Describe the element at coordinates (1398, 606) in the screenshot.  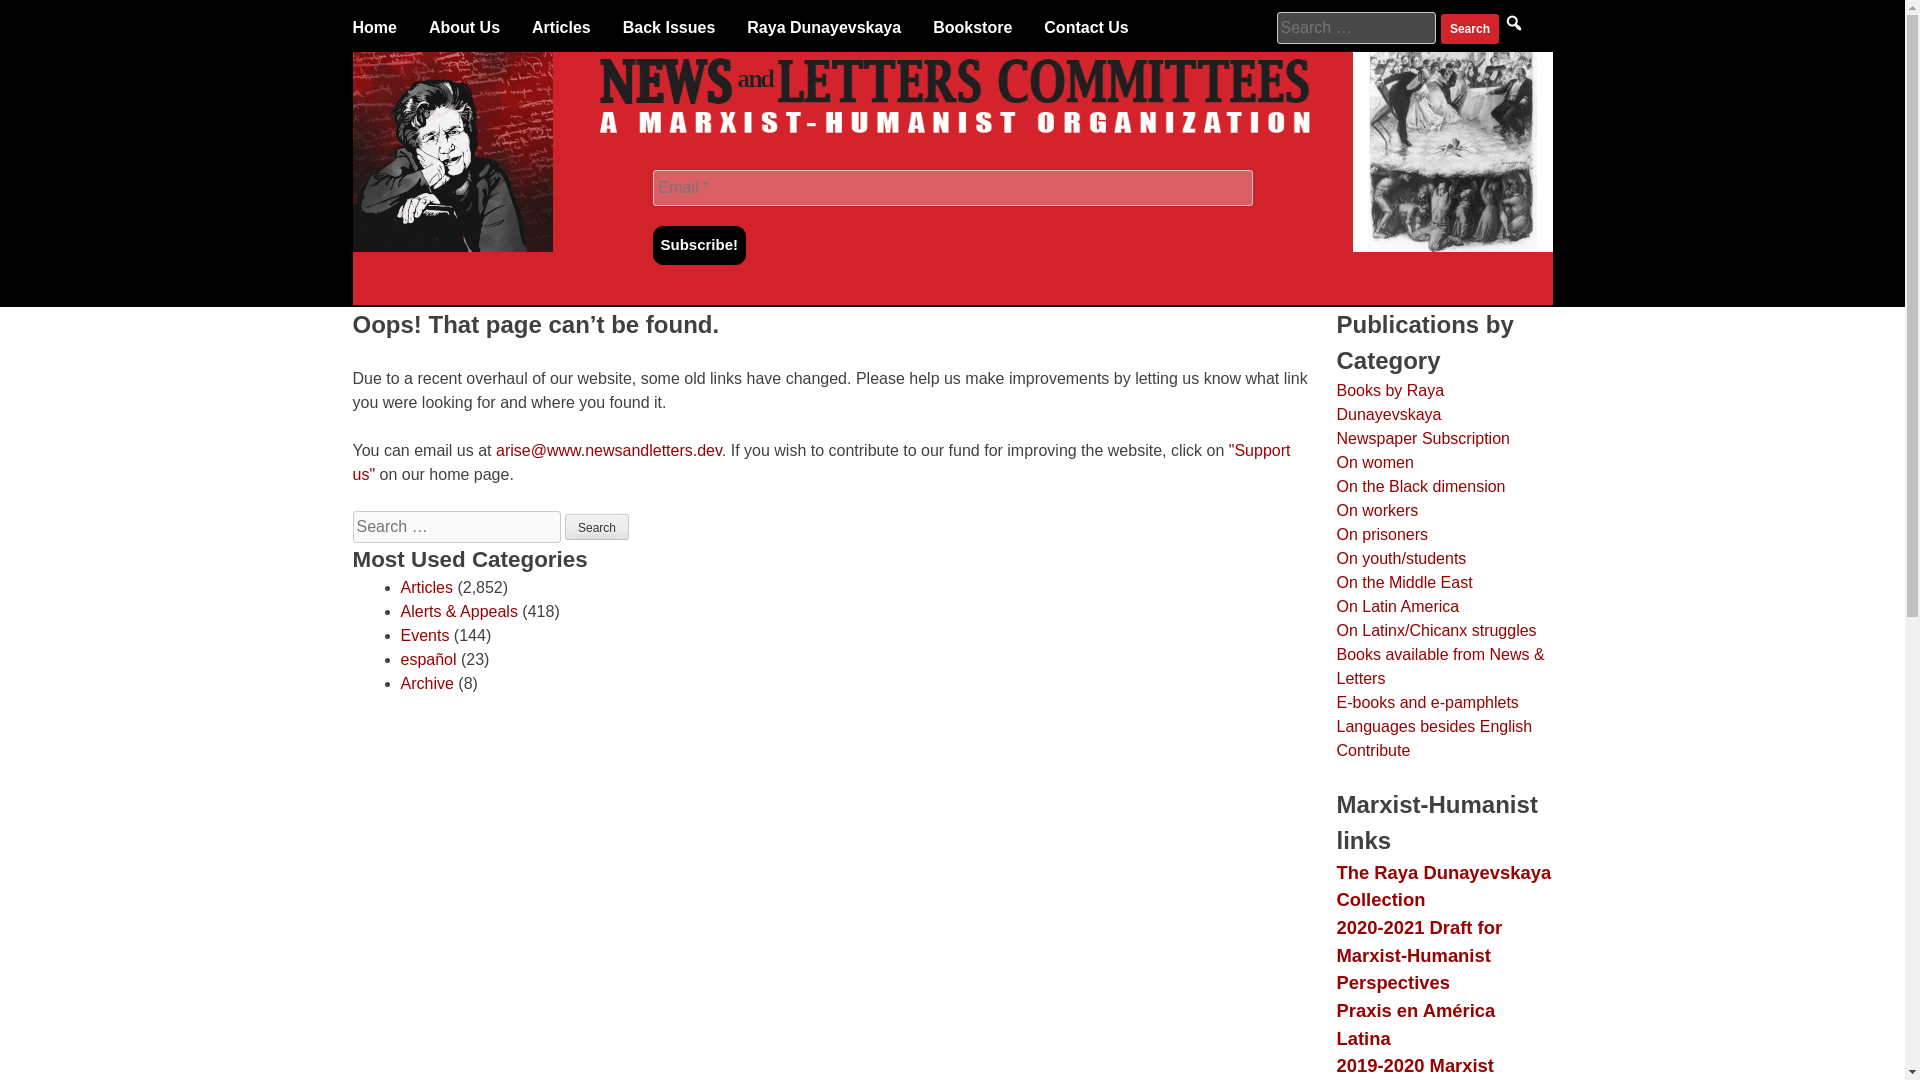
I see `On Latin America` at that location.